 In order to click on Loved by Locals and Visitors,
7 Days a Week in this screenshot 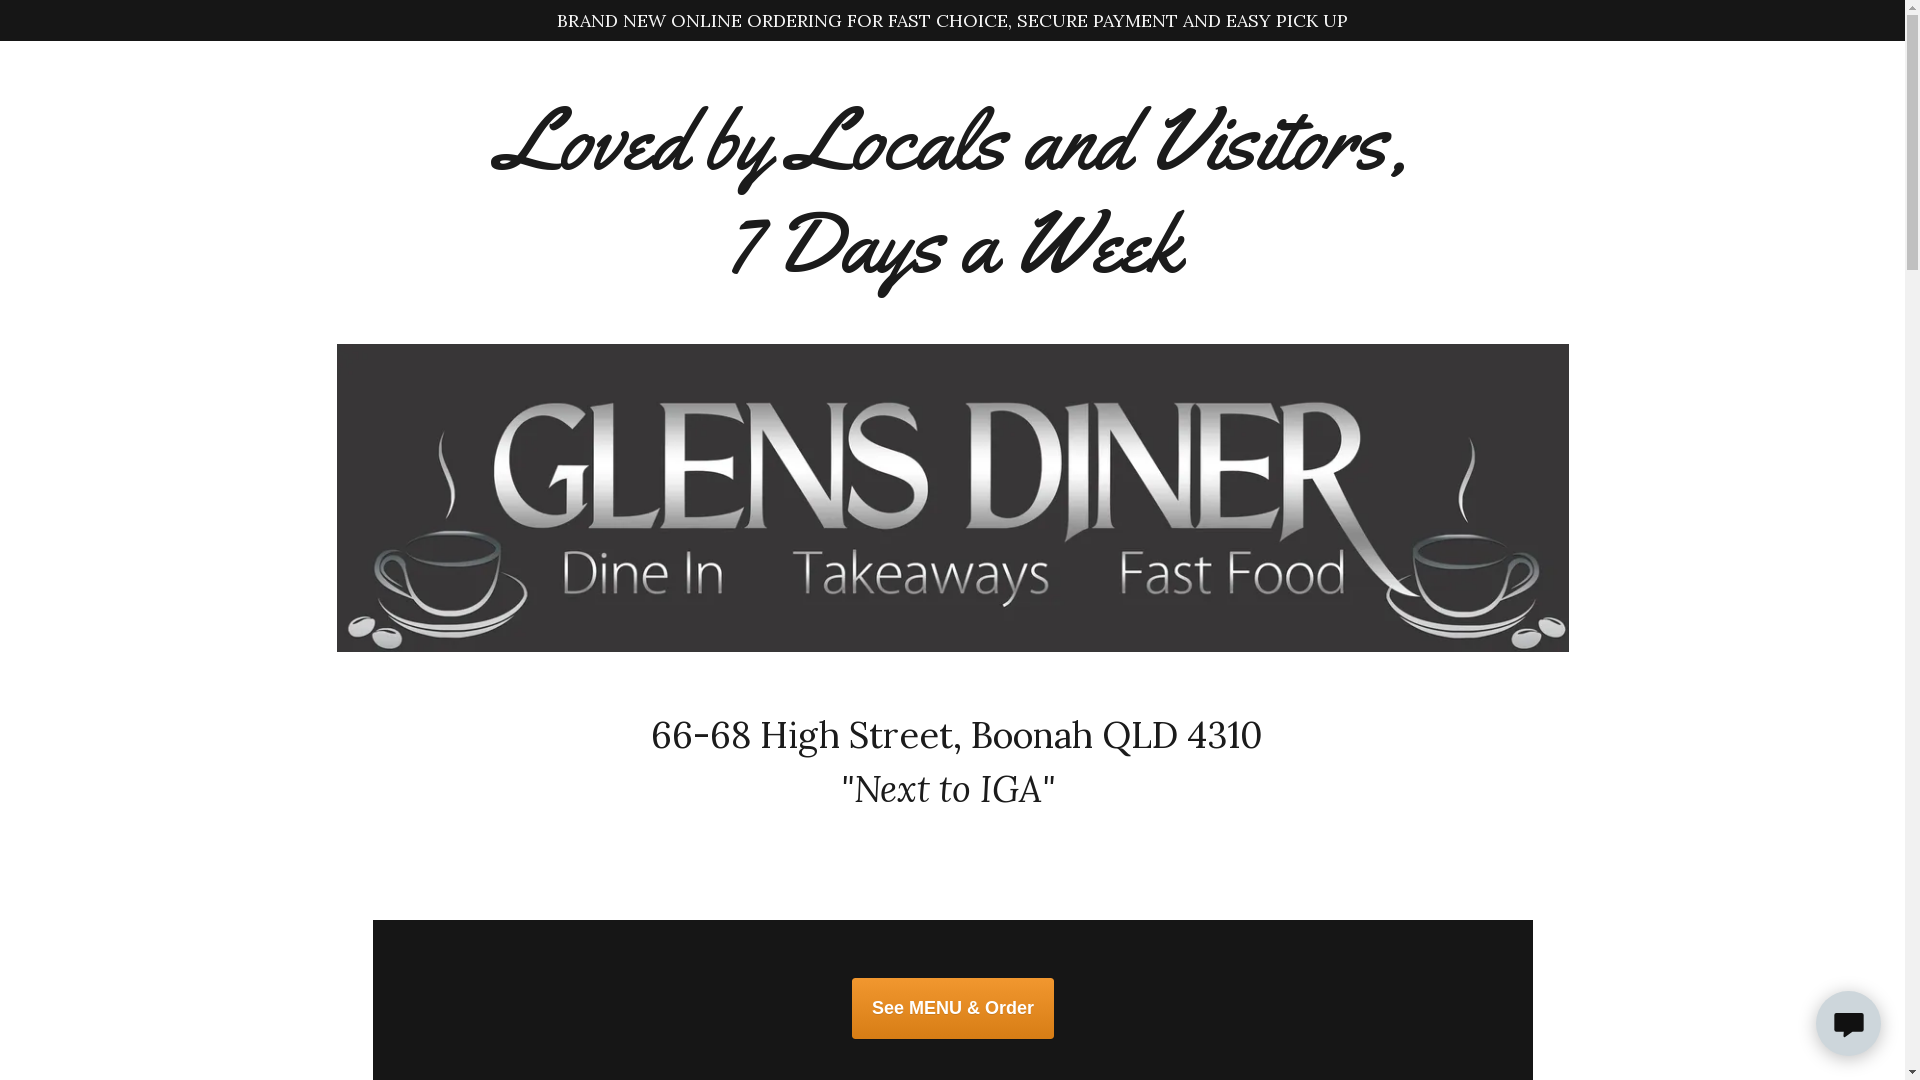, I will do `click(952, 192)`.